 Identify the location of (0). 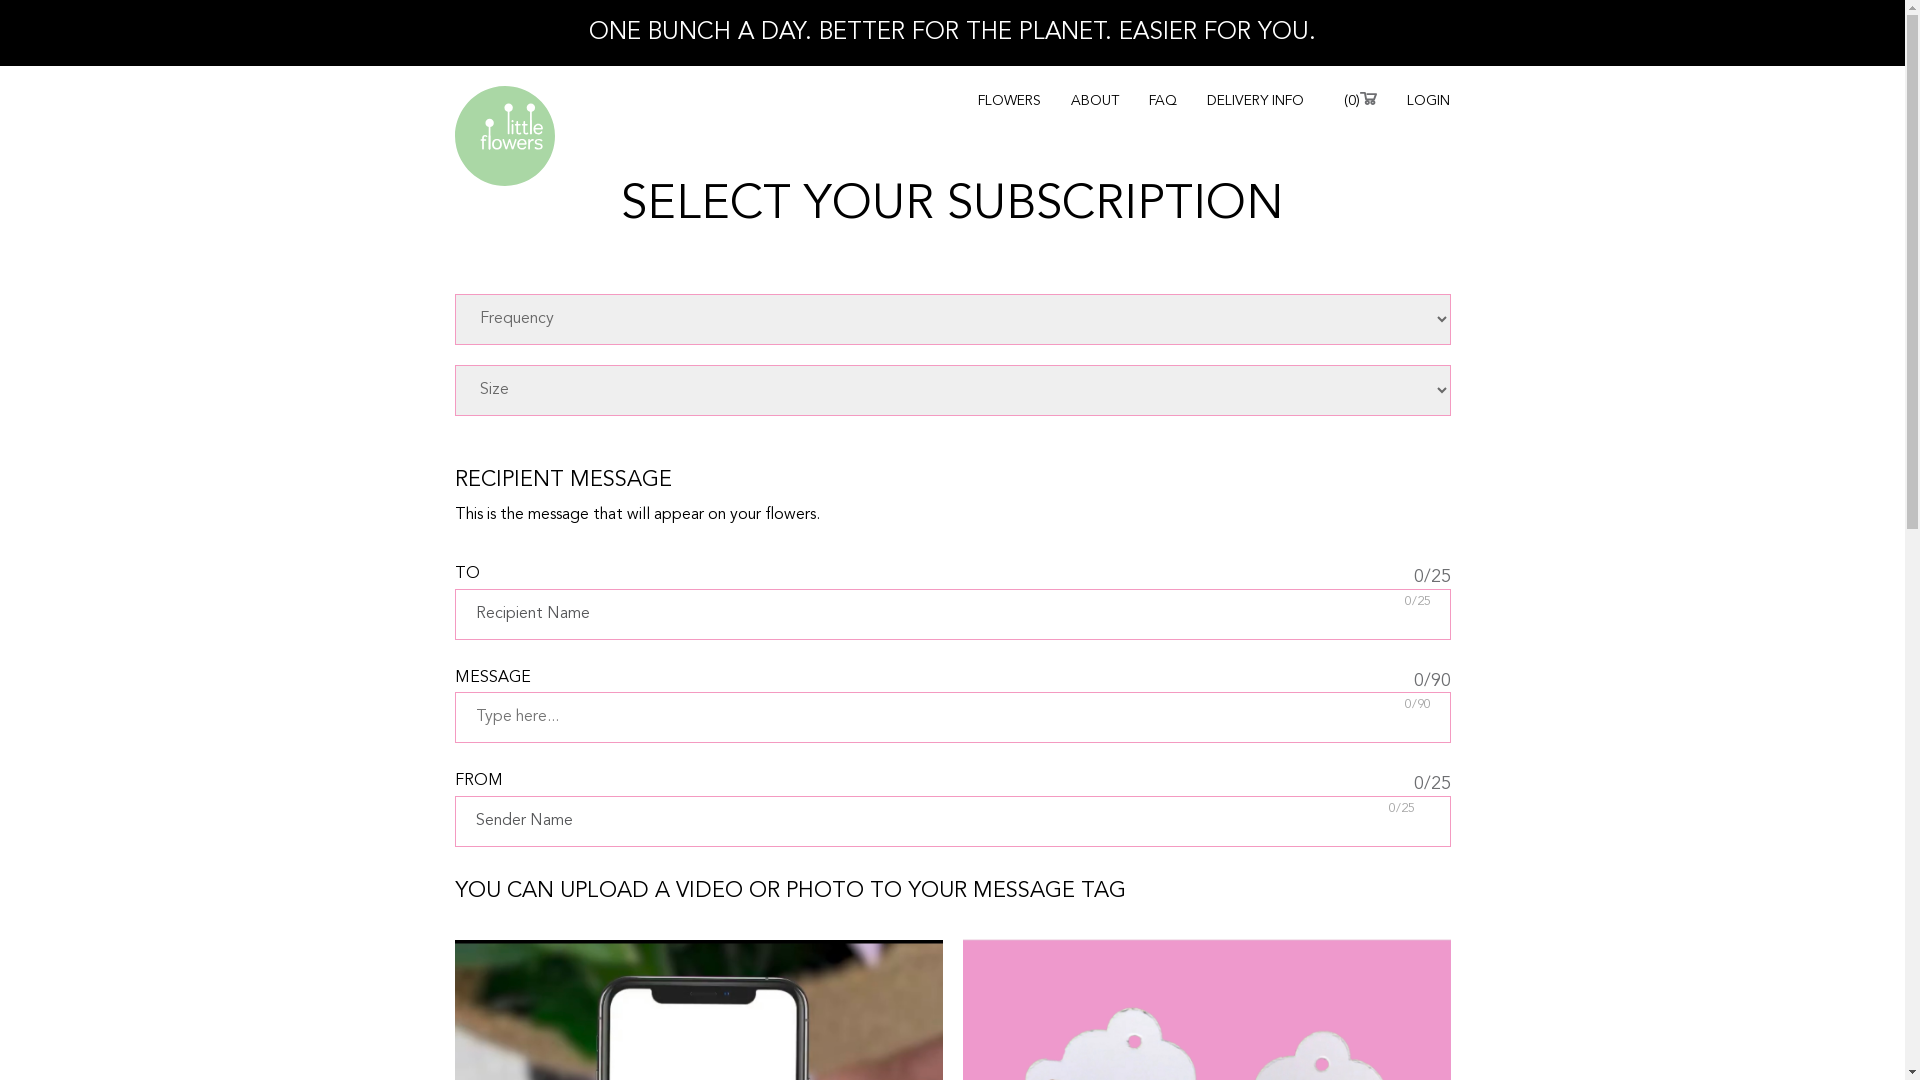
(1360, 101).